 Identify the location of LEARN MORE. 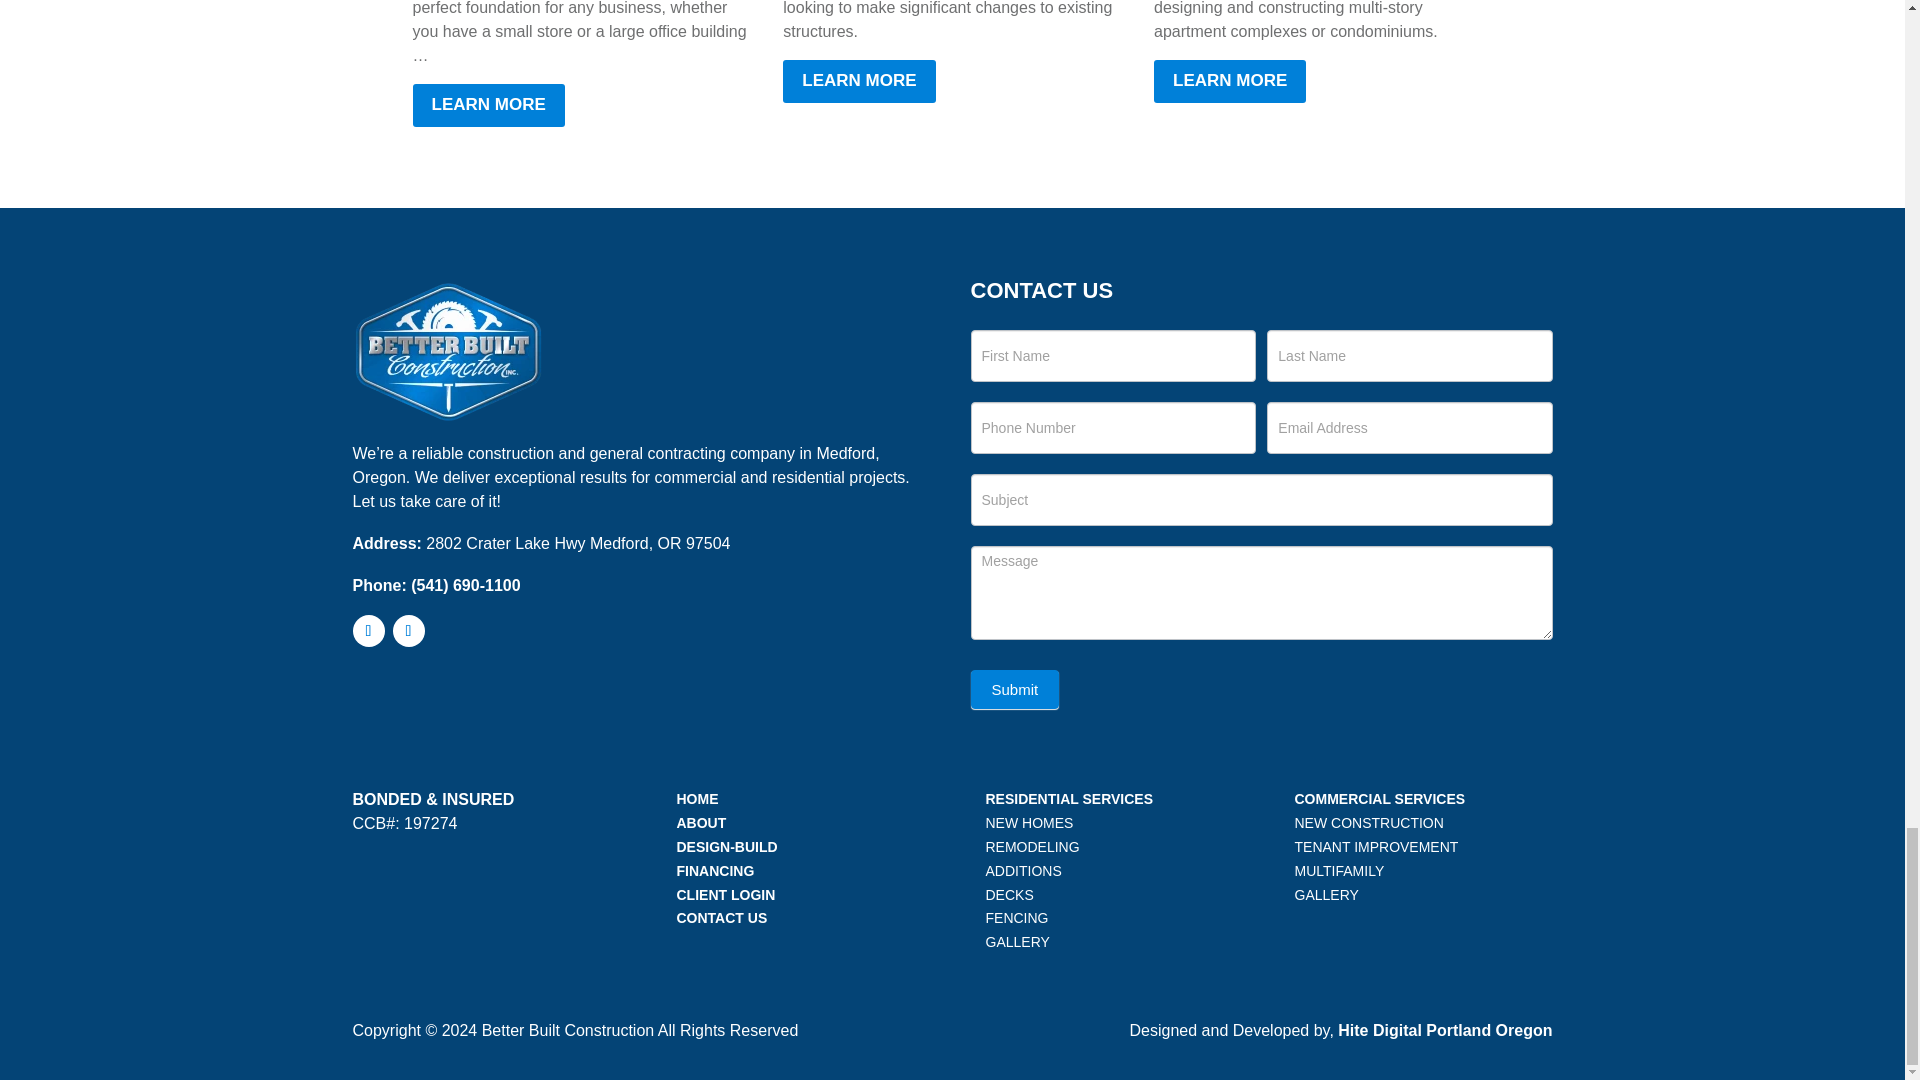
(1229, 81).